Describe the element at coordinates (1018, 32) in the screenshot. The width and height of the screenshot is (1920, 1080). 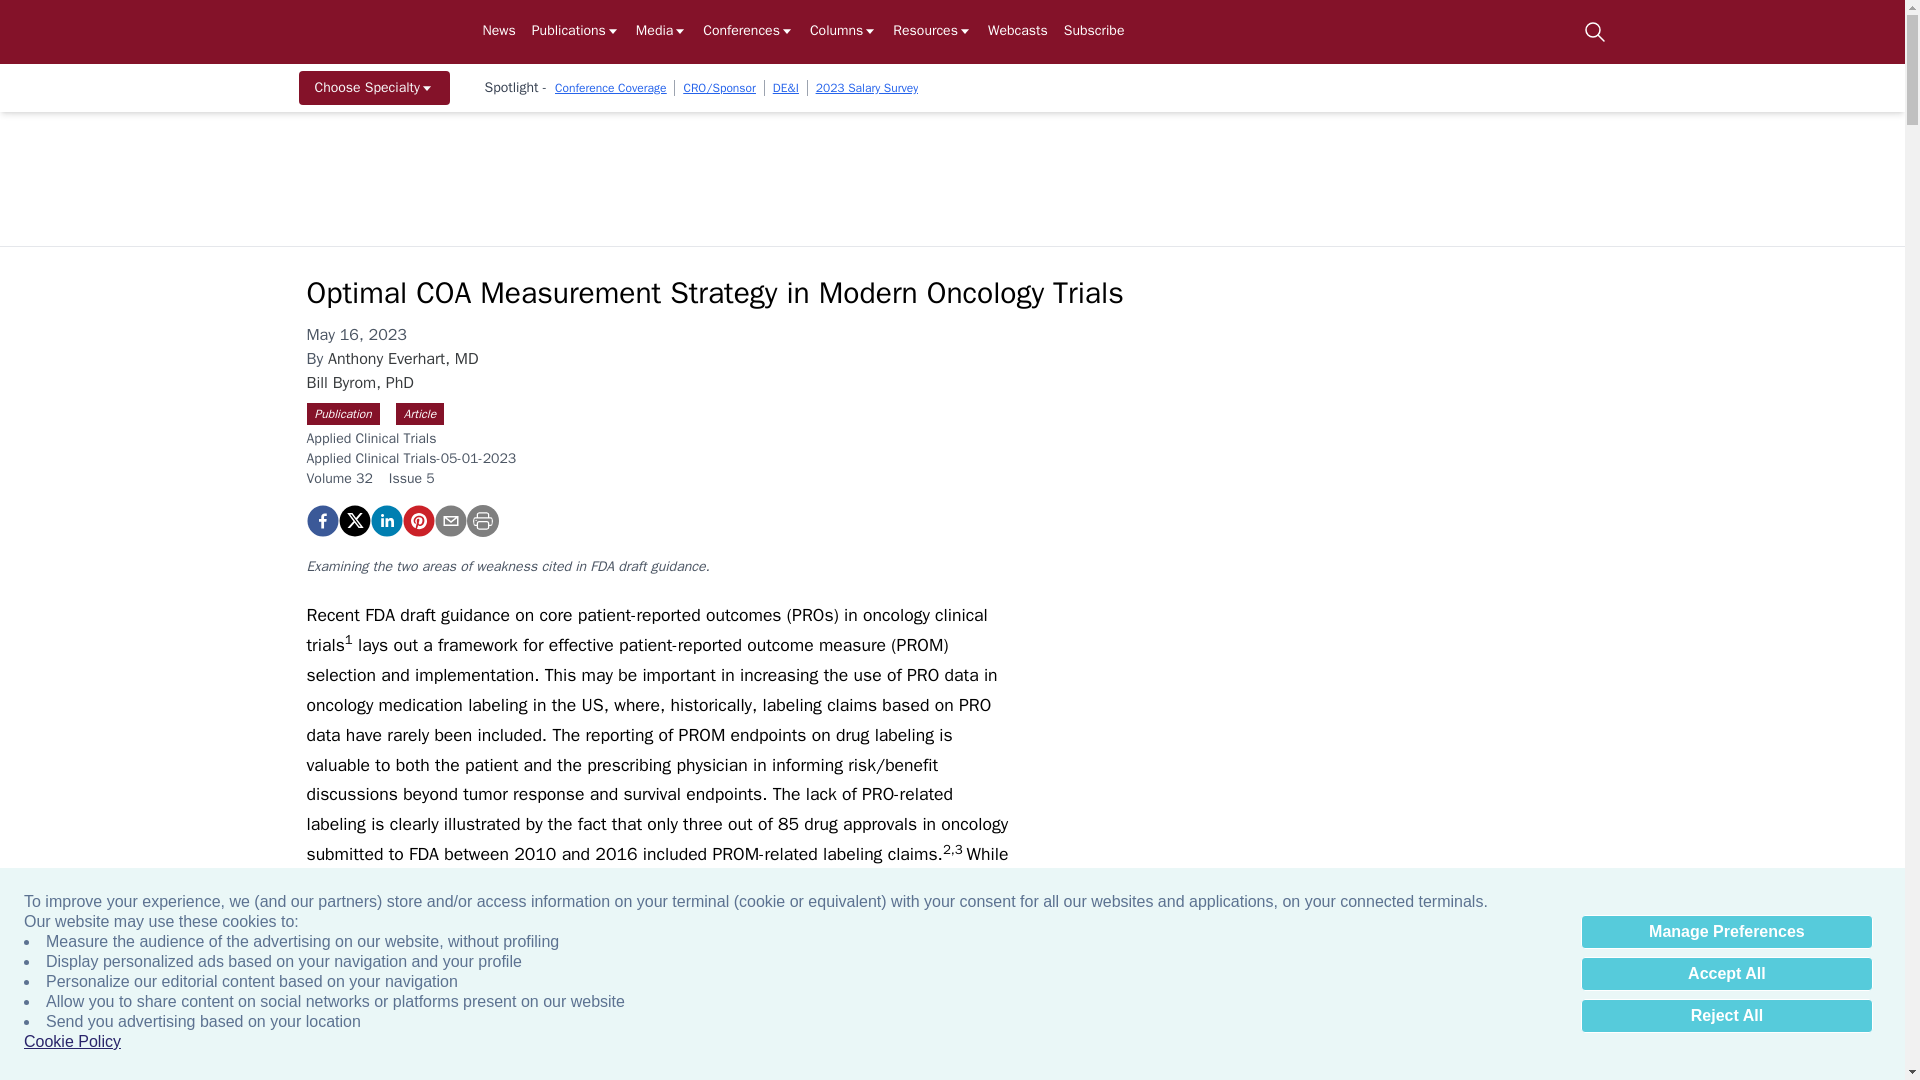
I see `Webcasts` at that location.